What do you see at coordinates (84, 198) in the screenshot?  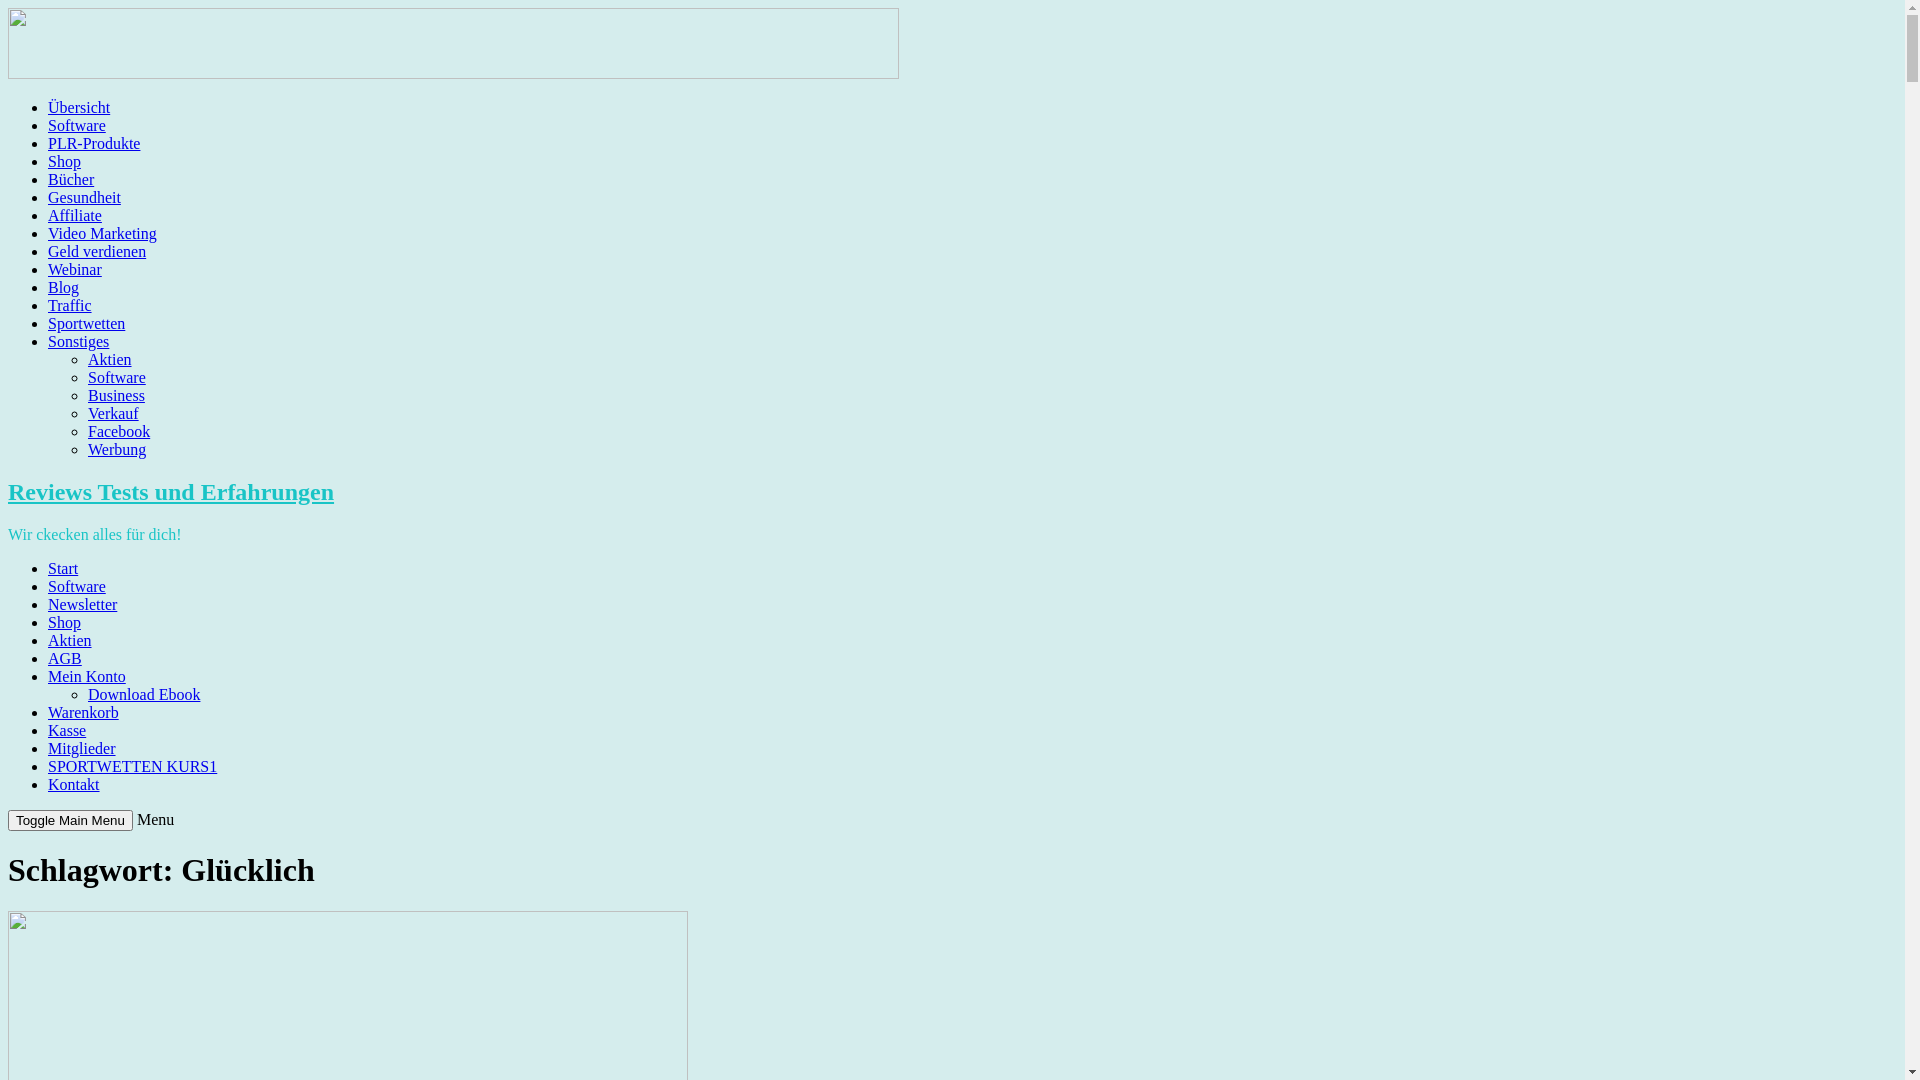 I see `Gesundheit` at bounding box center [84, 198].